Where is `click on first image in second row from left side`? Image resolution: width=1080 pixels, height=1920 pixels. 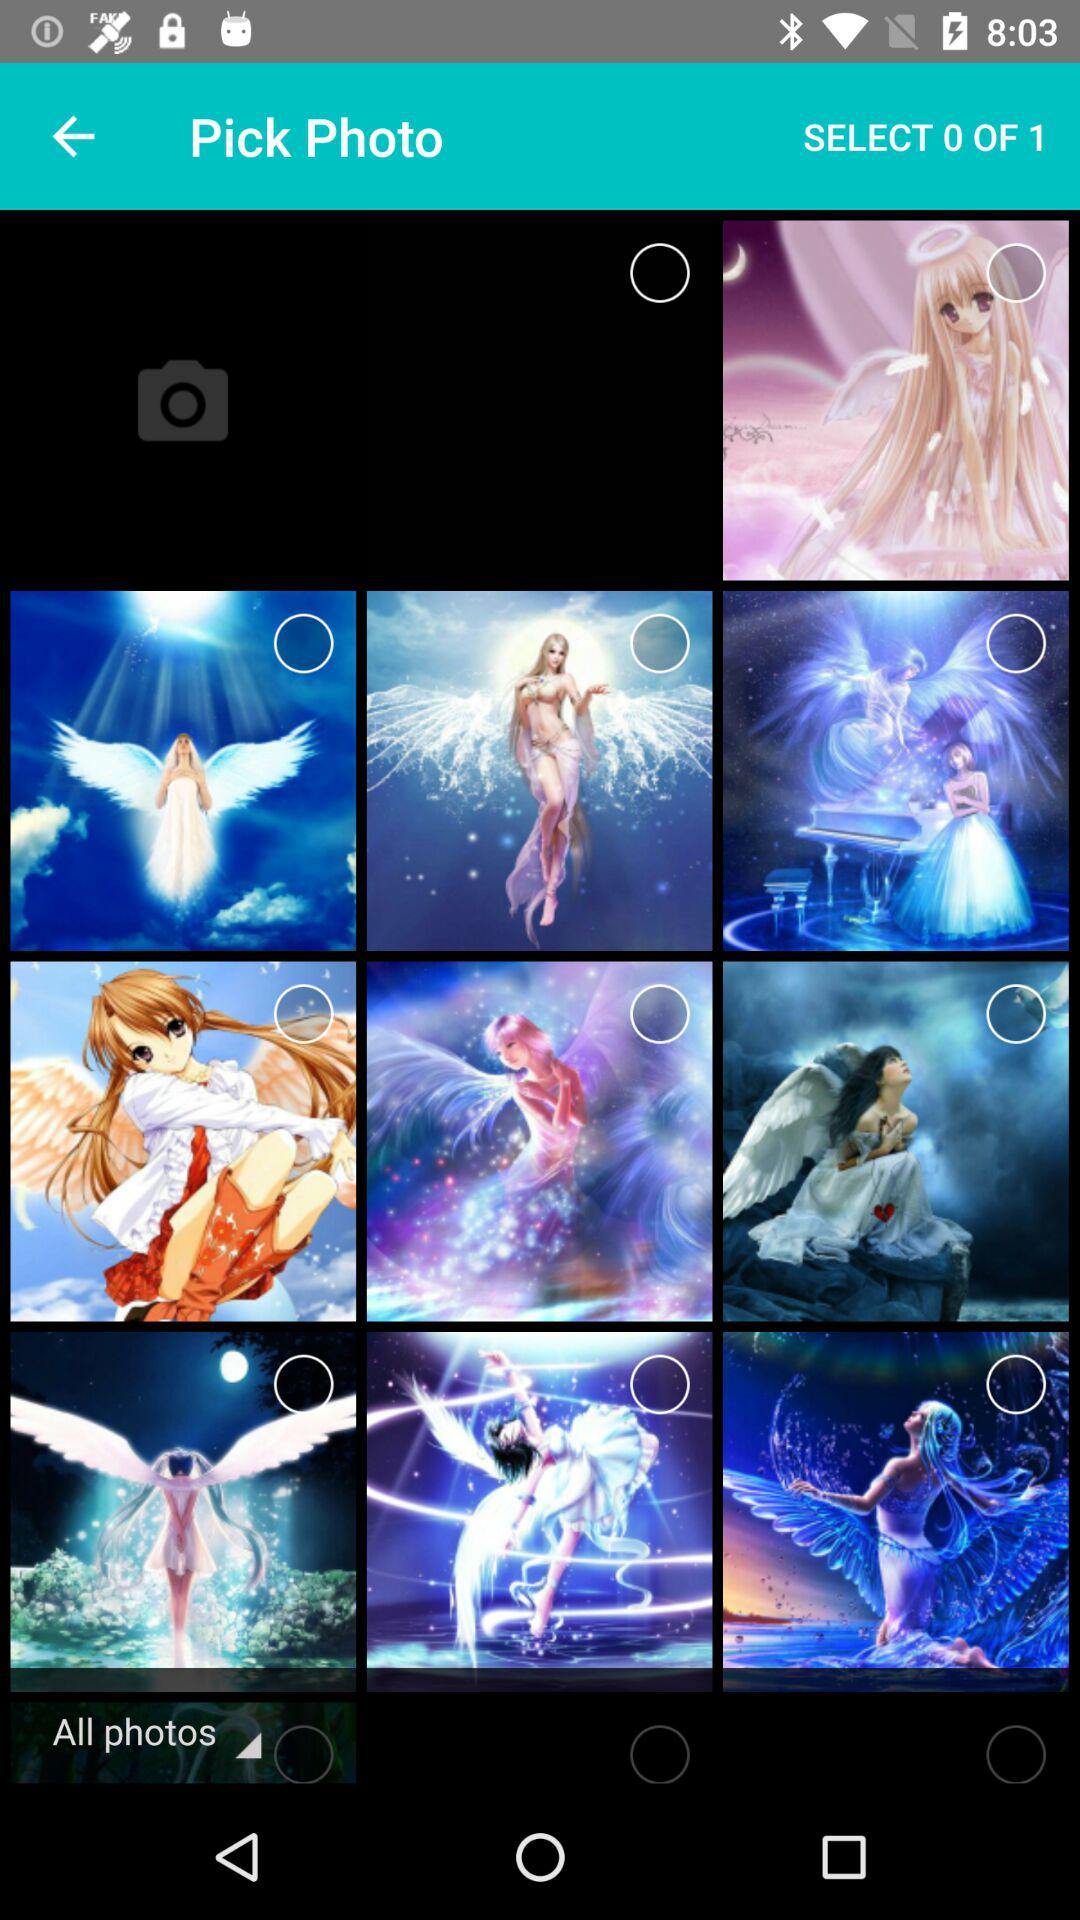 click on first image in second row from left side is located at coordinates (183, 770).